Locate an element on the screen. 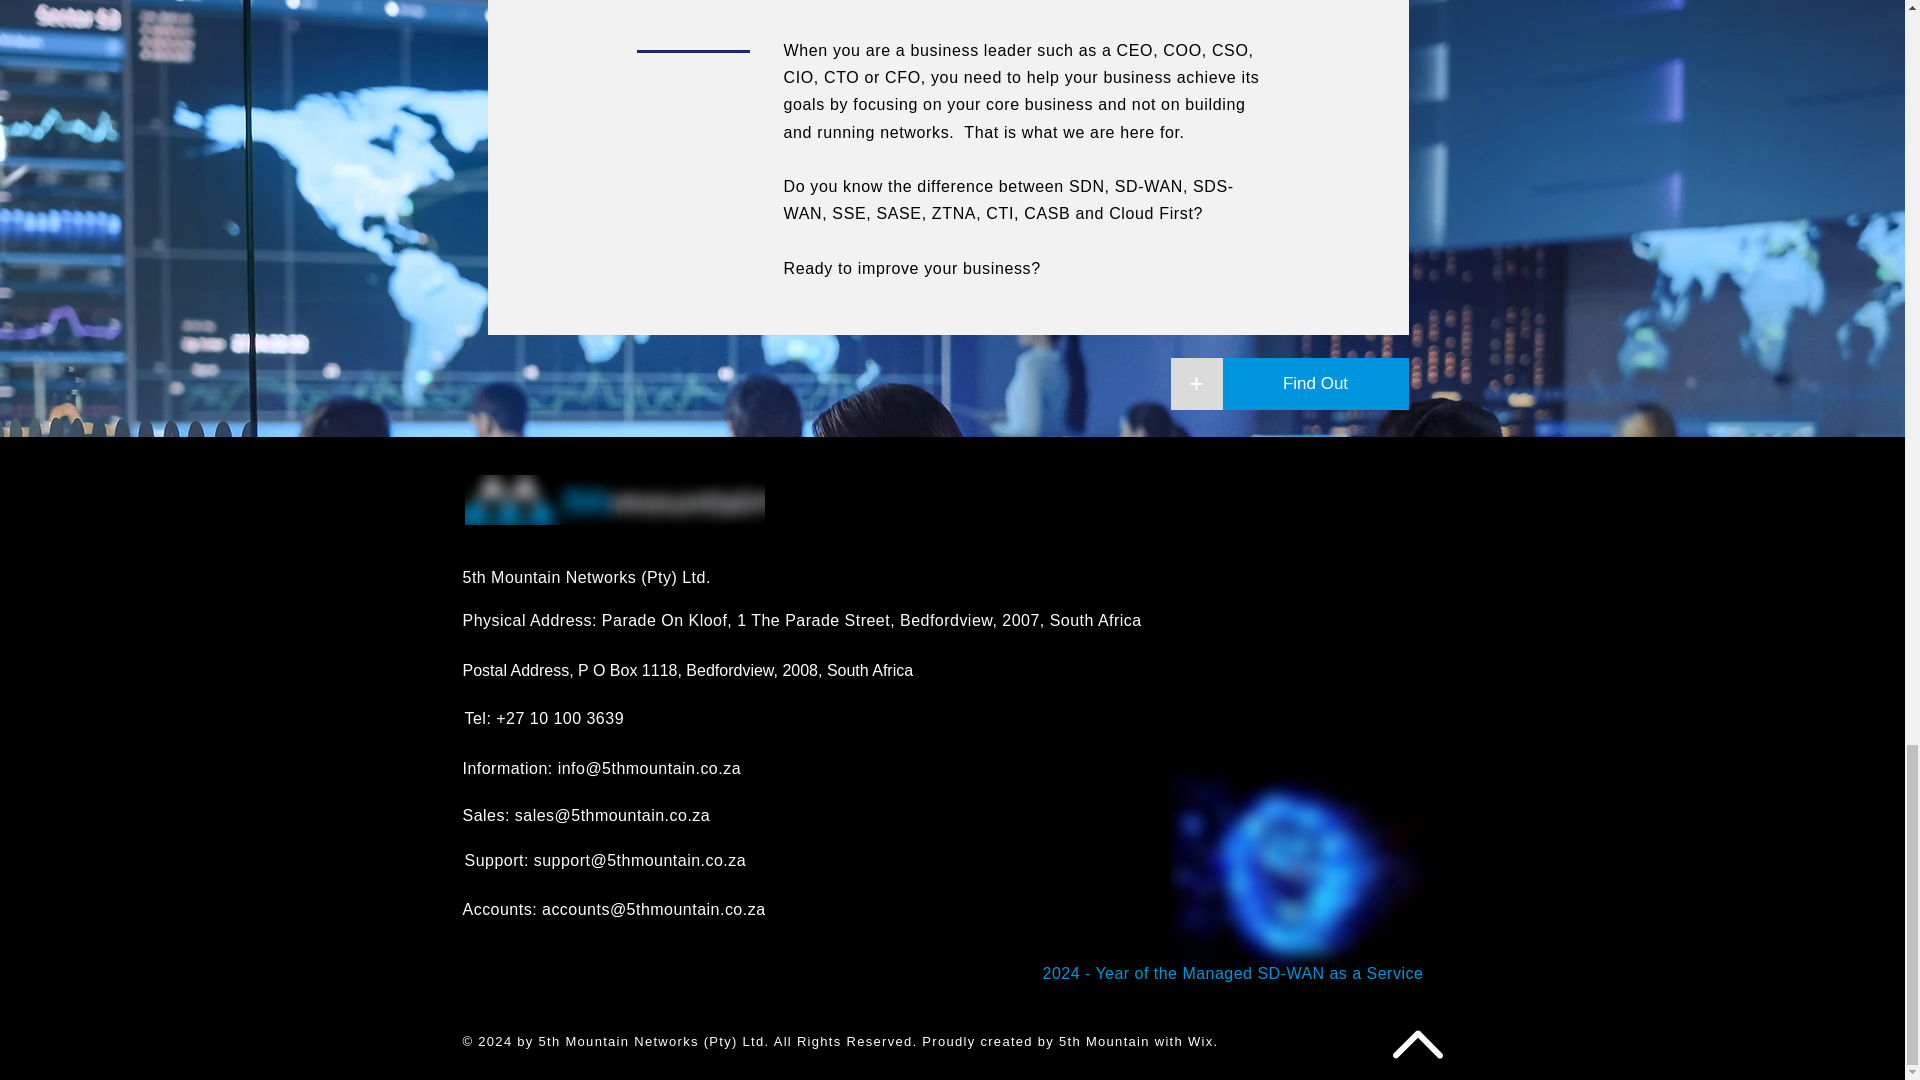 This screenshot has width=1920, height=1080. Wix. is located at coordinates (1202, 1040).